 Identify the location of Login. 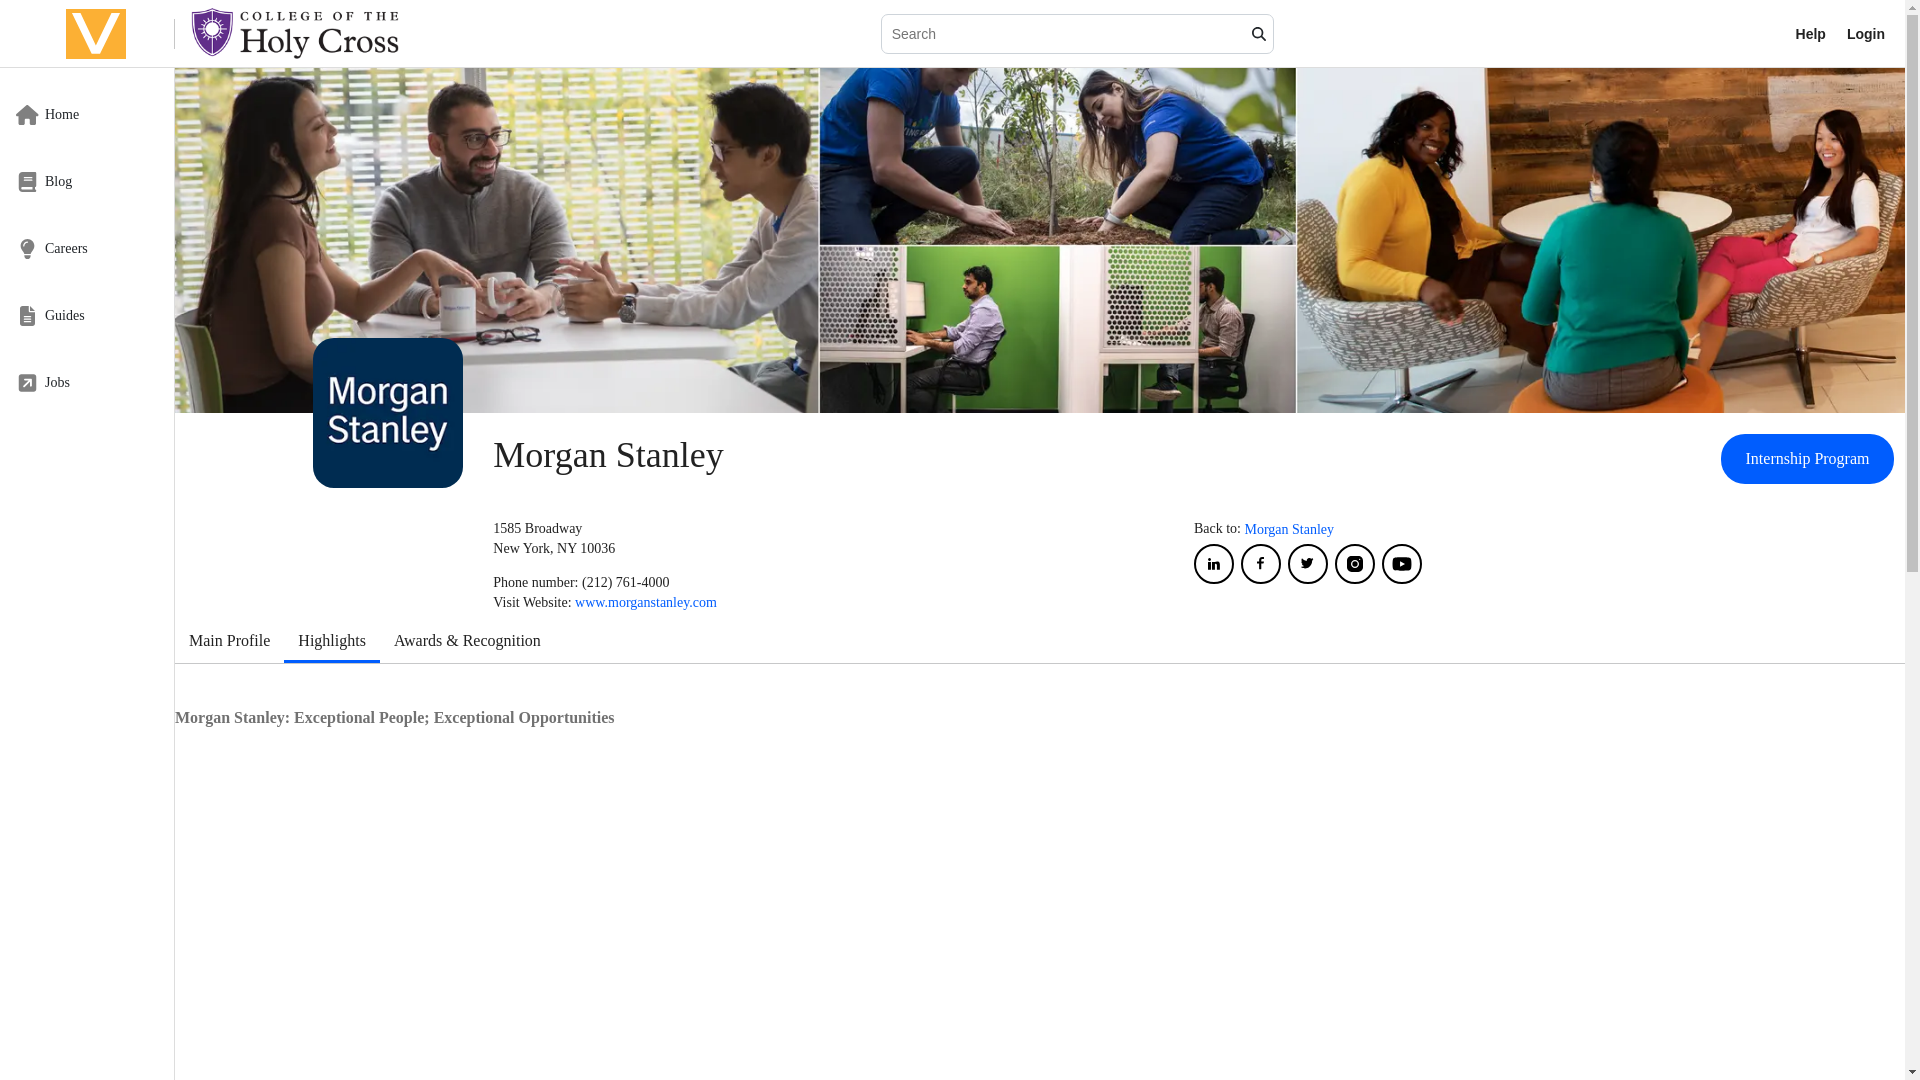
(1866, 34).